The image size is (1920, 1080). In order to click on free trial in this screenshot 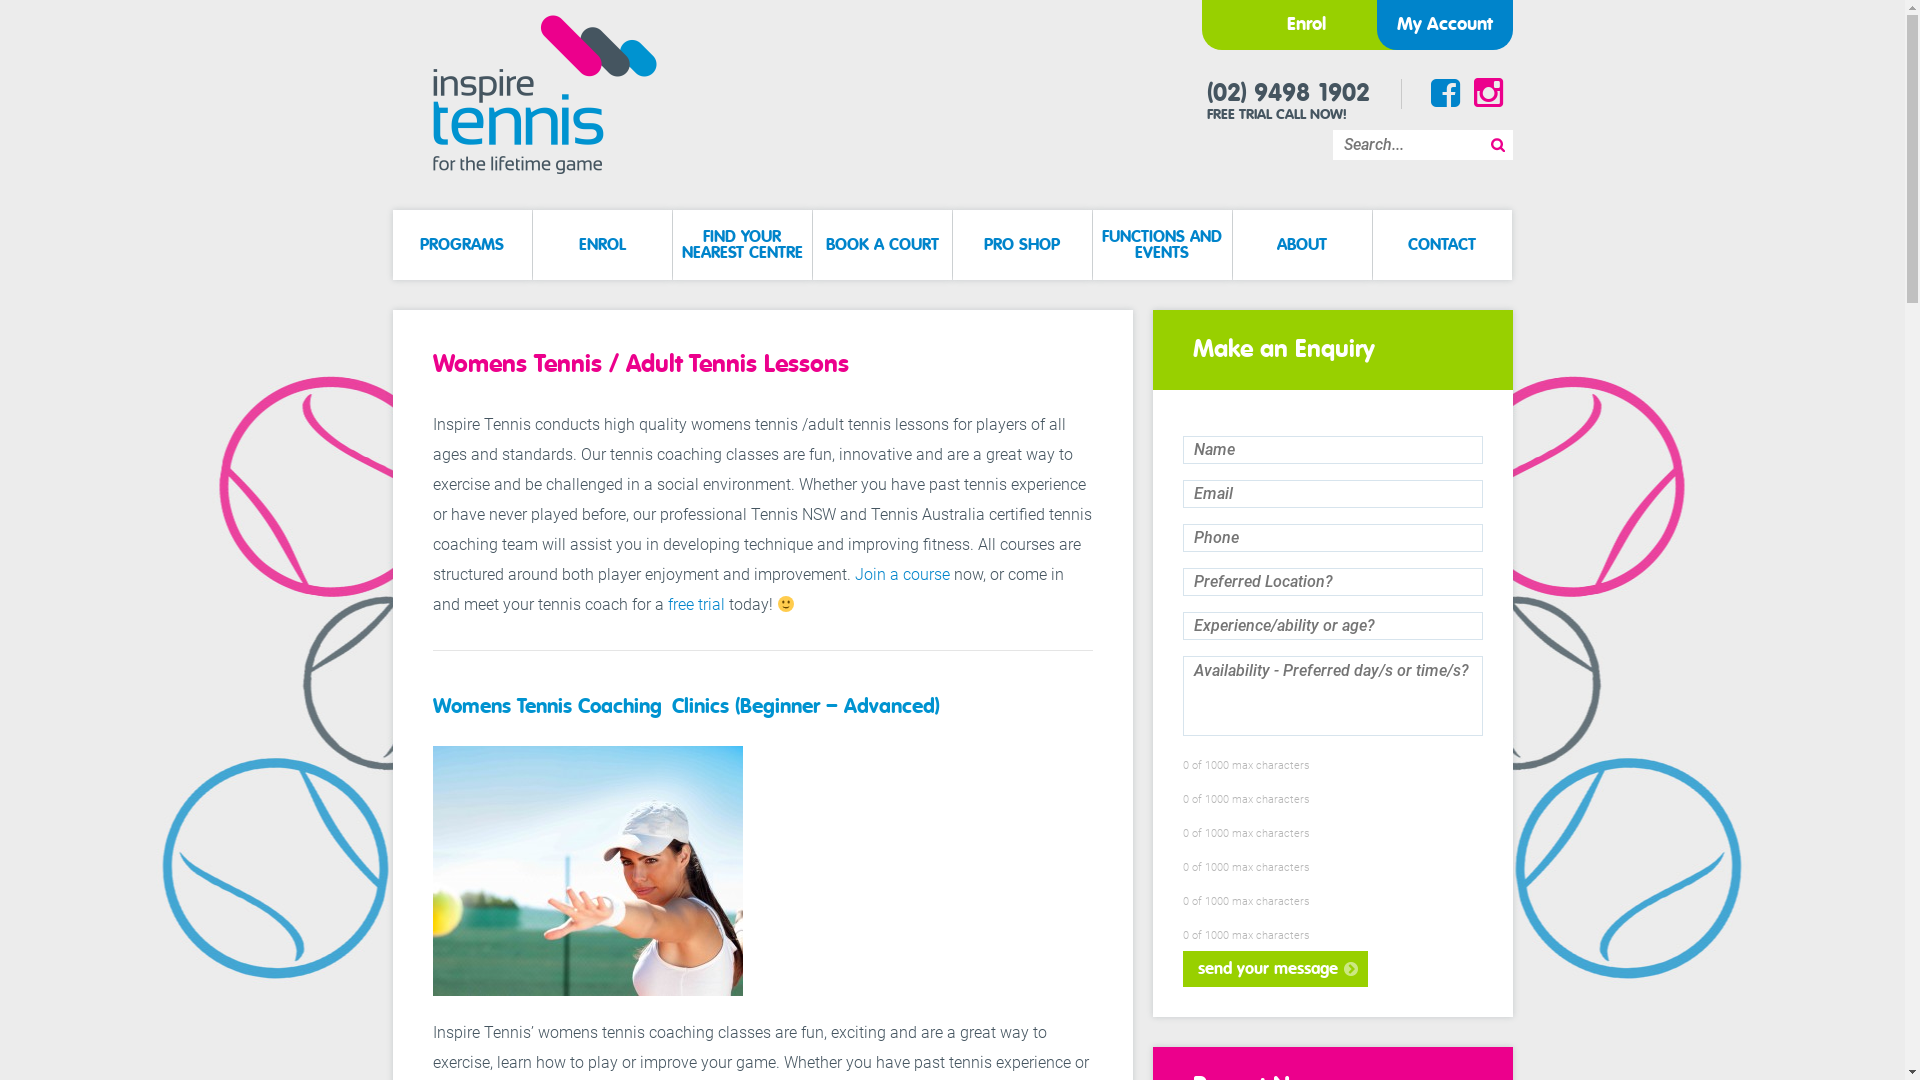, I will do `click(698, 604)`.